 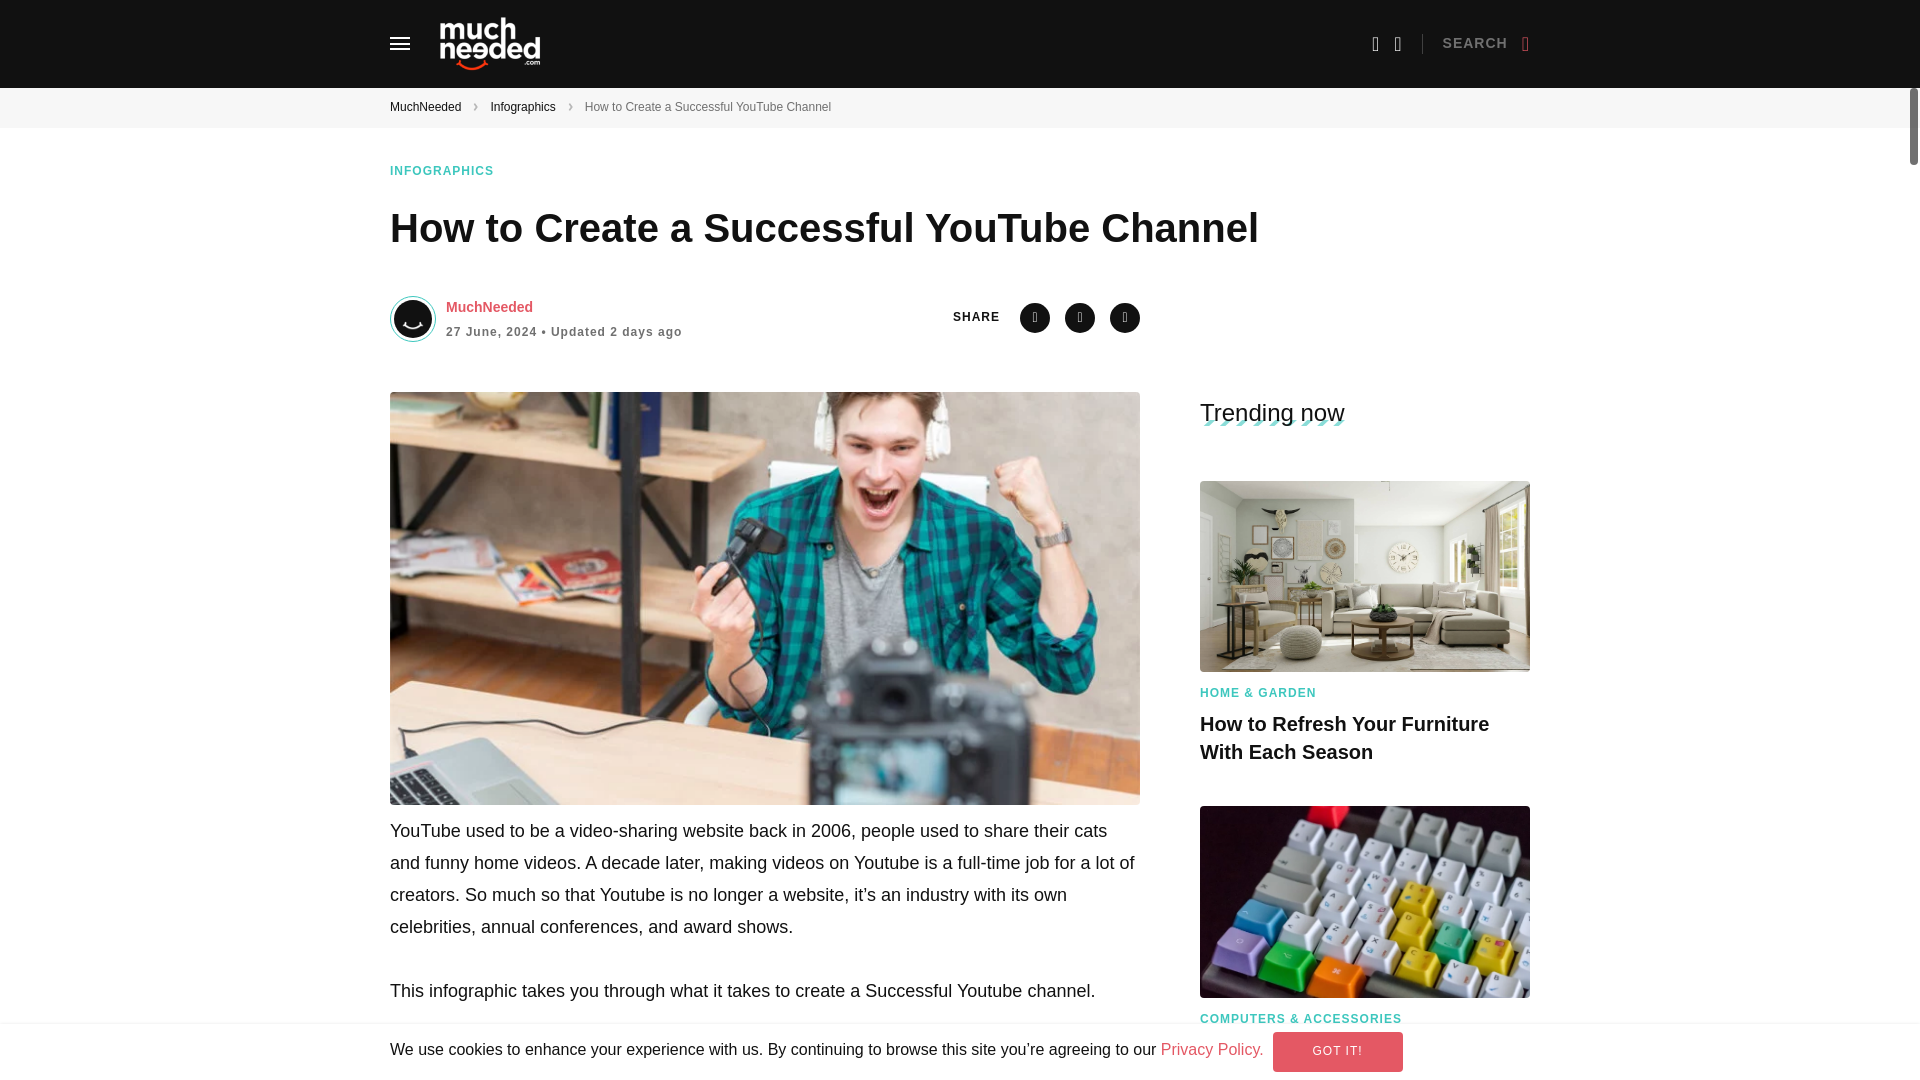 What do you see at coordinates (522, 107) in the screenshot?
I see `Infographics` at bounding box center [522, 107].